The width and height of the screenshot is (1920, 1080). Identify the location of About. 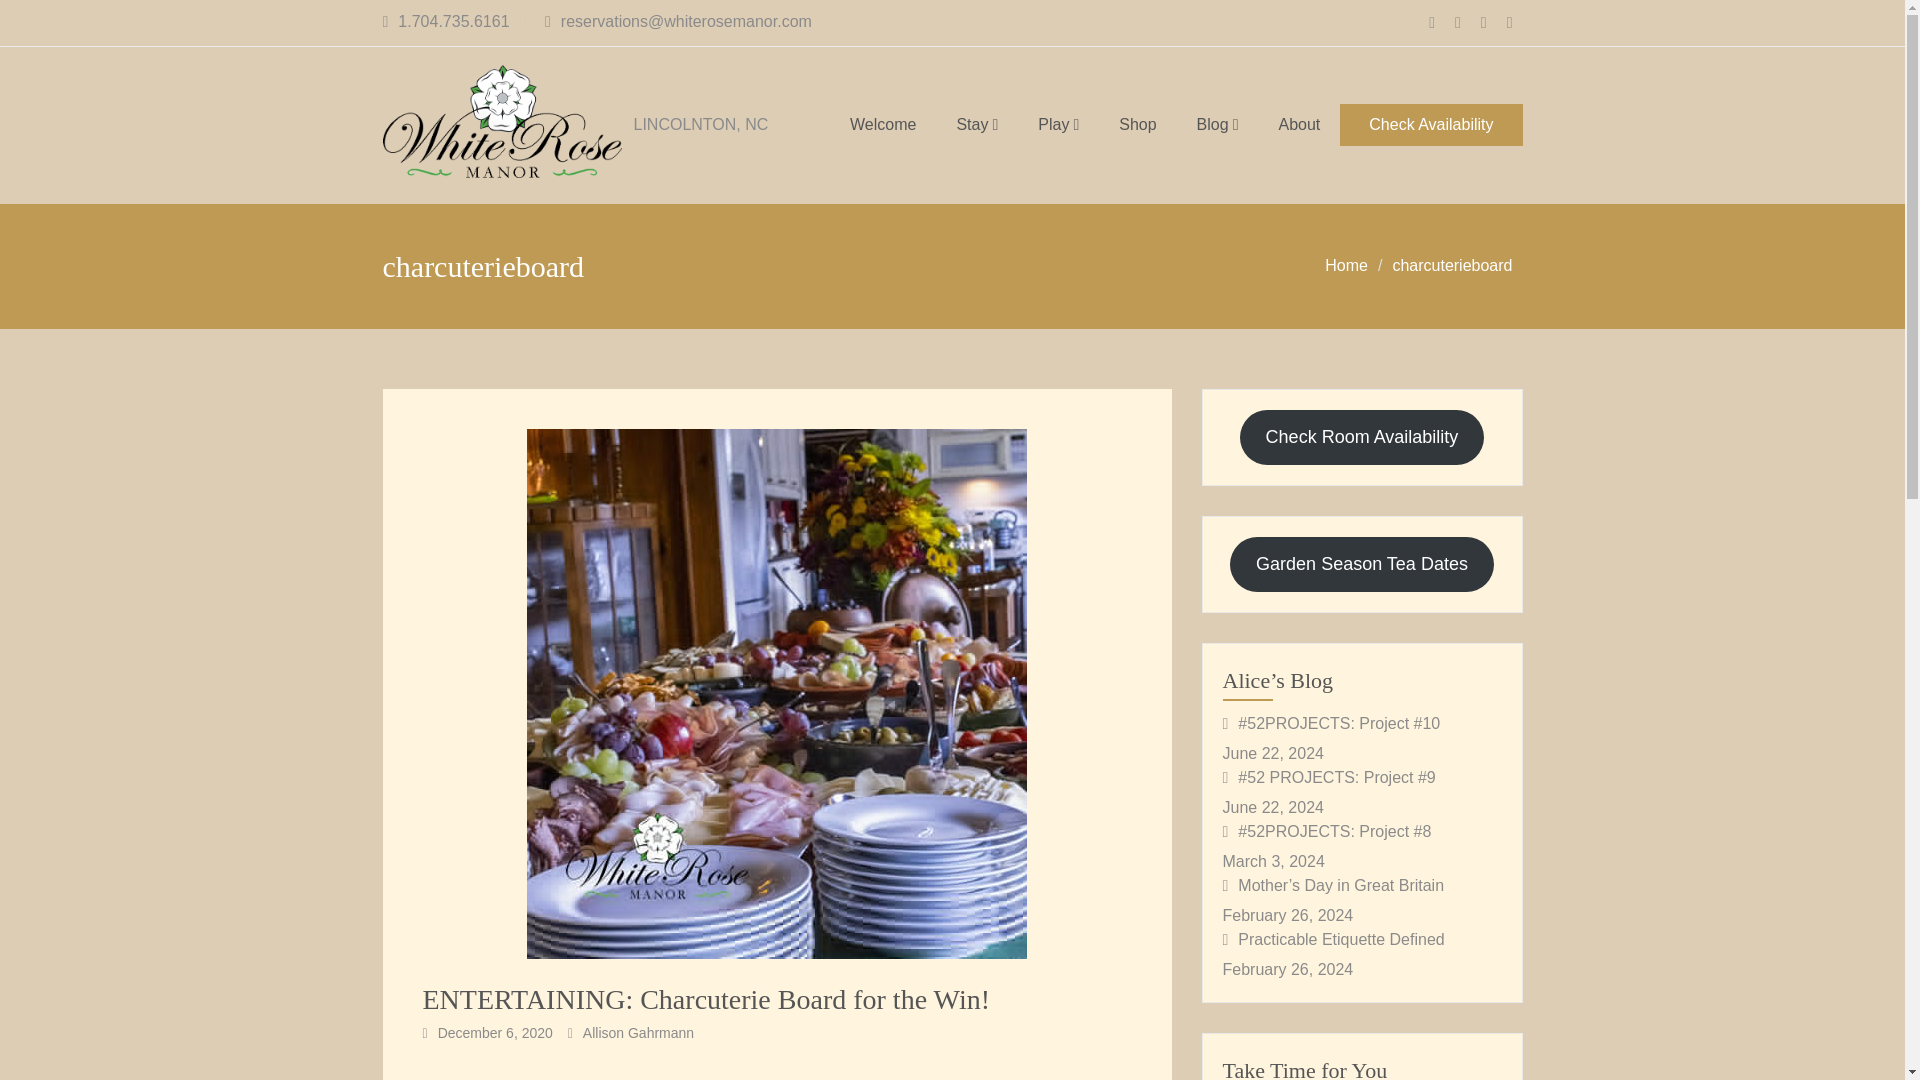
(1298, 125).